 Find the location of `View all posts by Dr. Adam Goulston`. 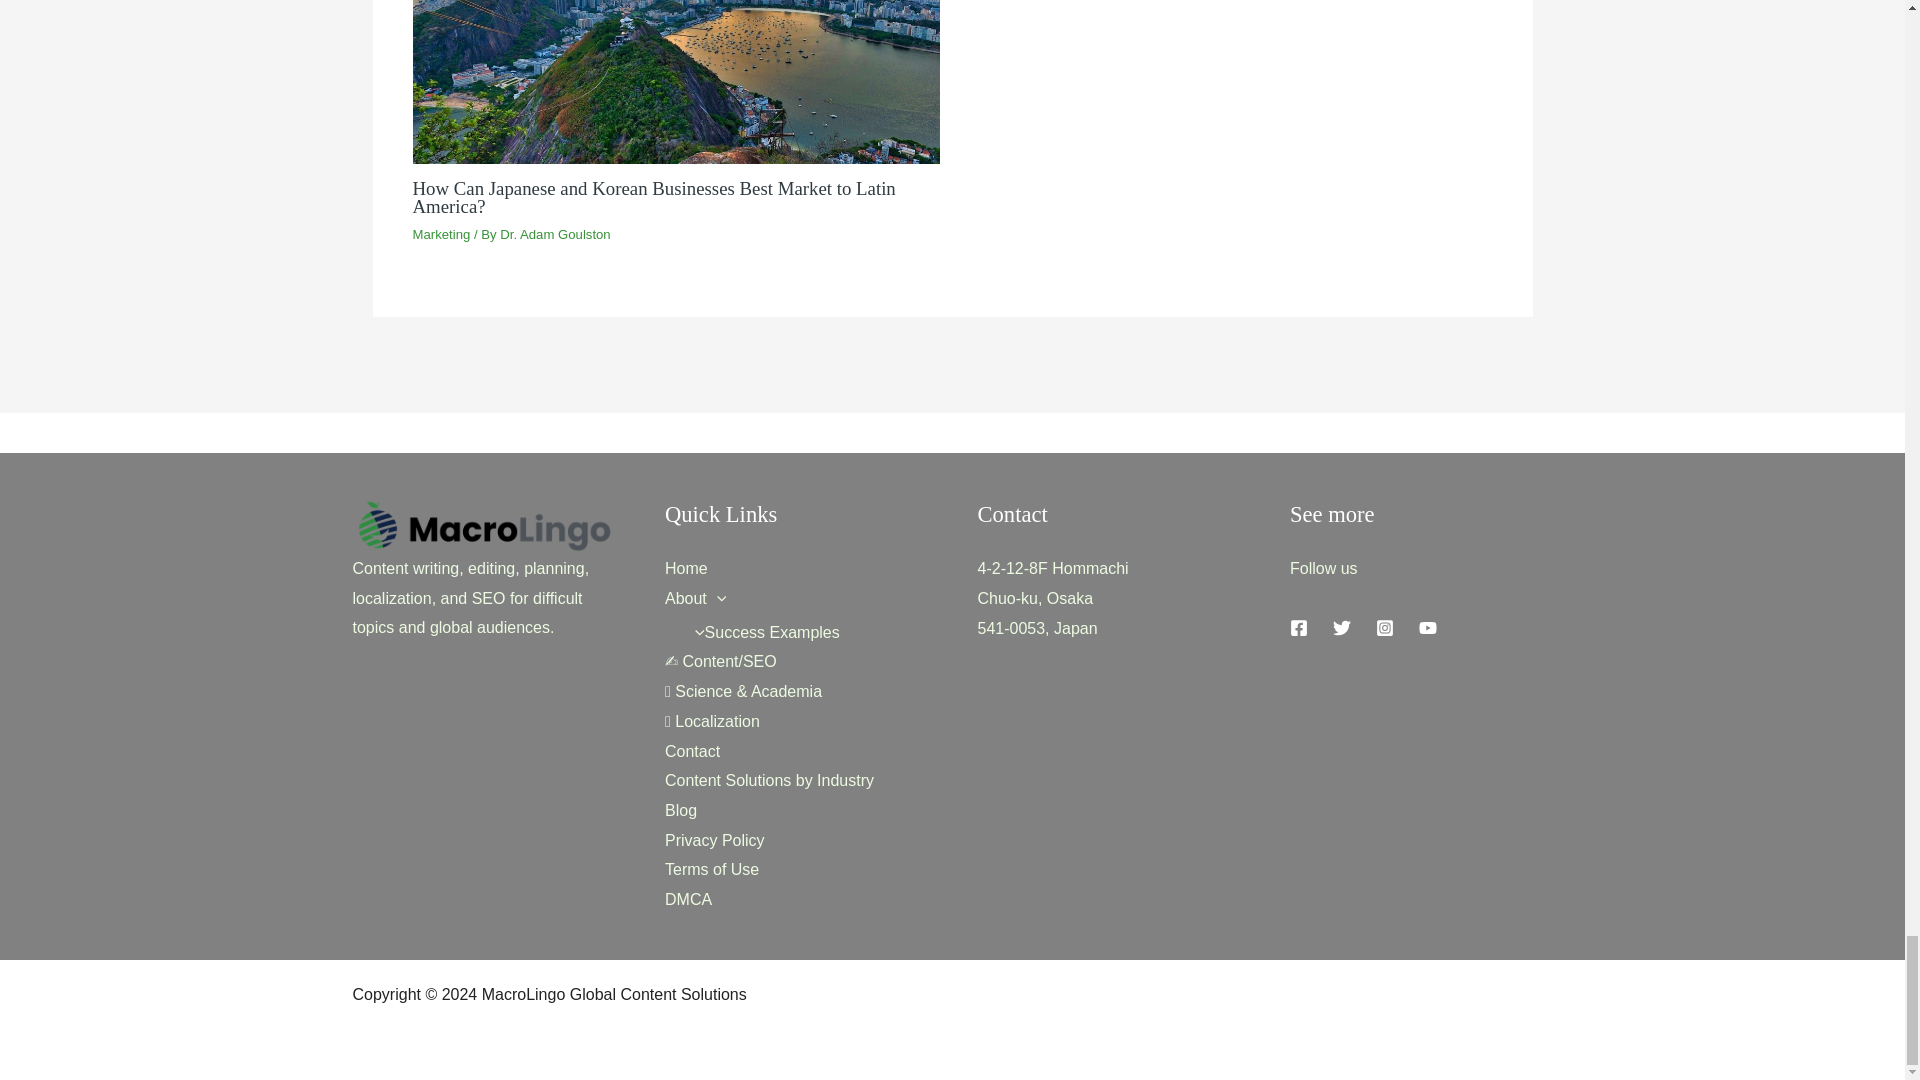

View all posts by Dr. Adam Goulston is located at coordinates (554, 234).